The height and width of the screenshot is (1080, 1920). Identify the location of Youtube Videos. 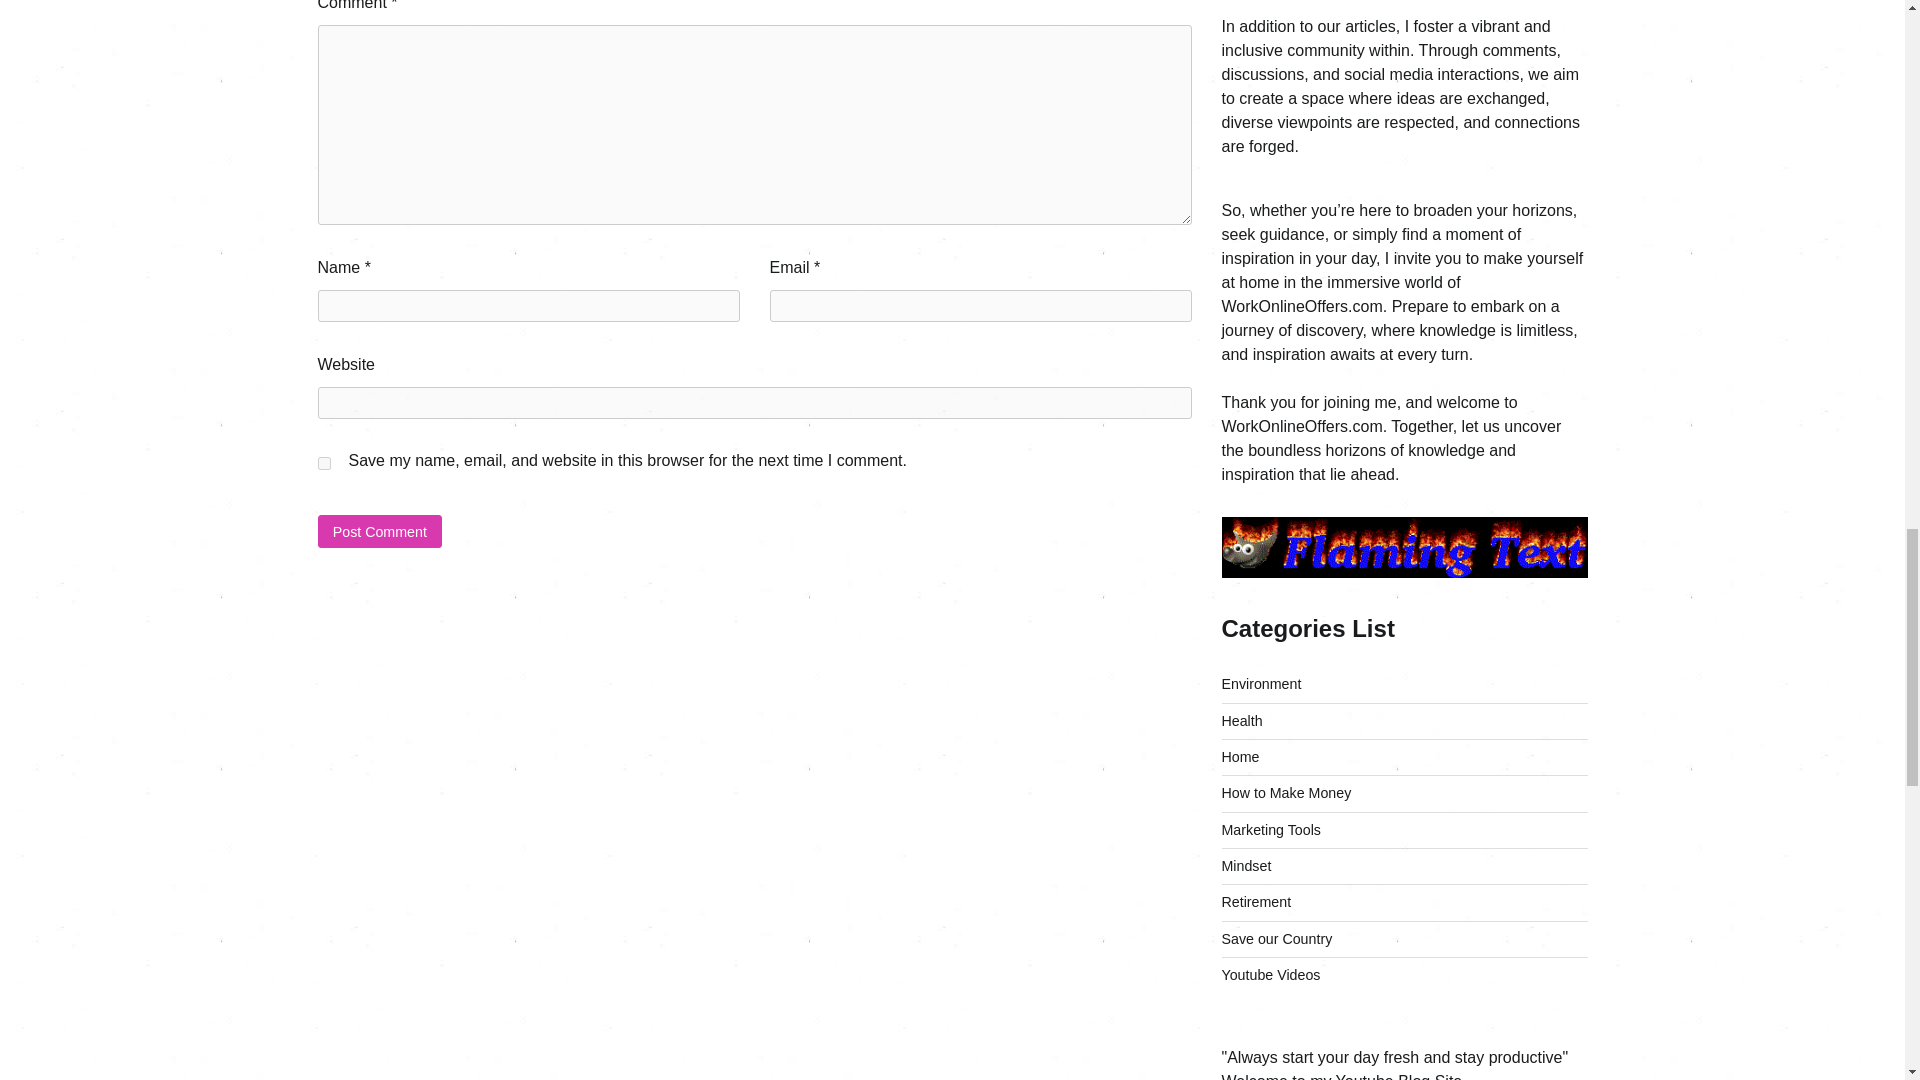
(1270, 974).